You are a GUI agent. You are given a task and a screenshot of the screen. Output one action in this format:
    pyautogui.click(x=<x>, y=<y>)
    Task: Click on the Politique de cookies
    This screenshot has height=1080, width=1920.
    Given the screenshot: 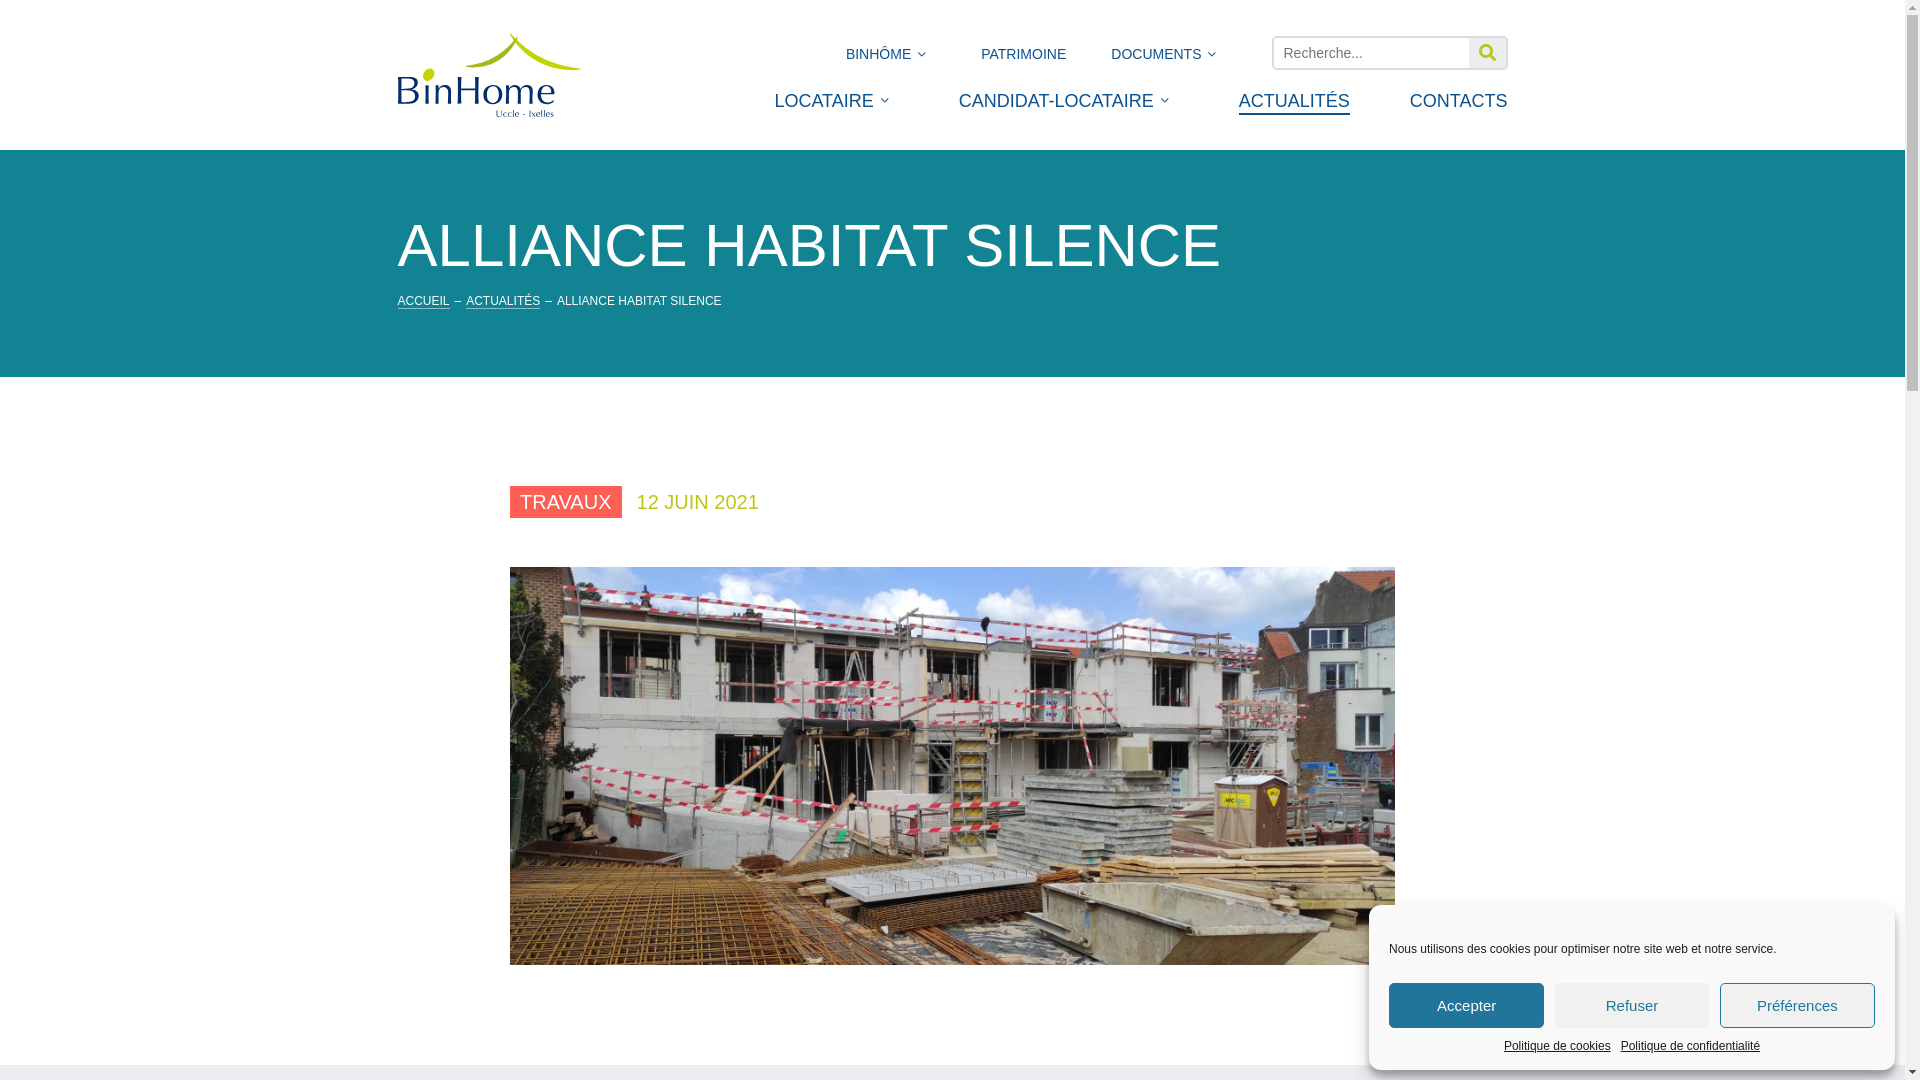 What is the action you would take?
    pyautogui.click(x=1558, y=1046)
    